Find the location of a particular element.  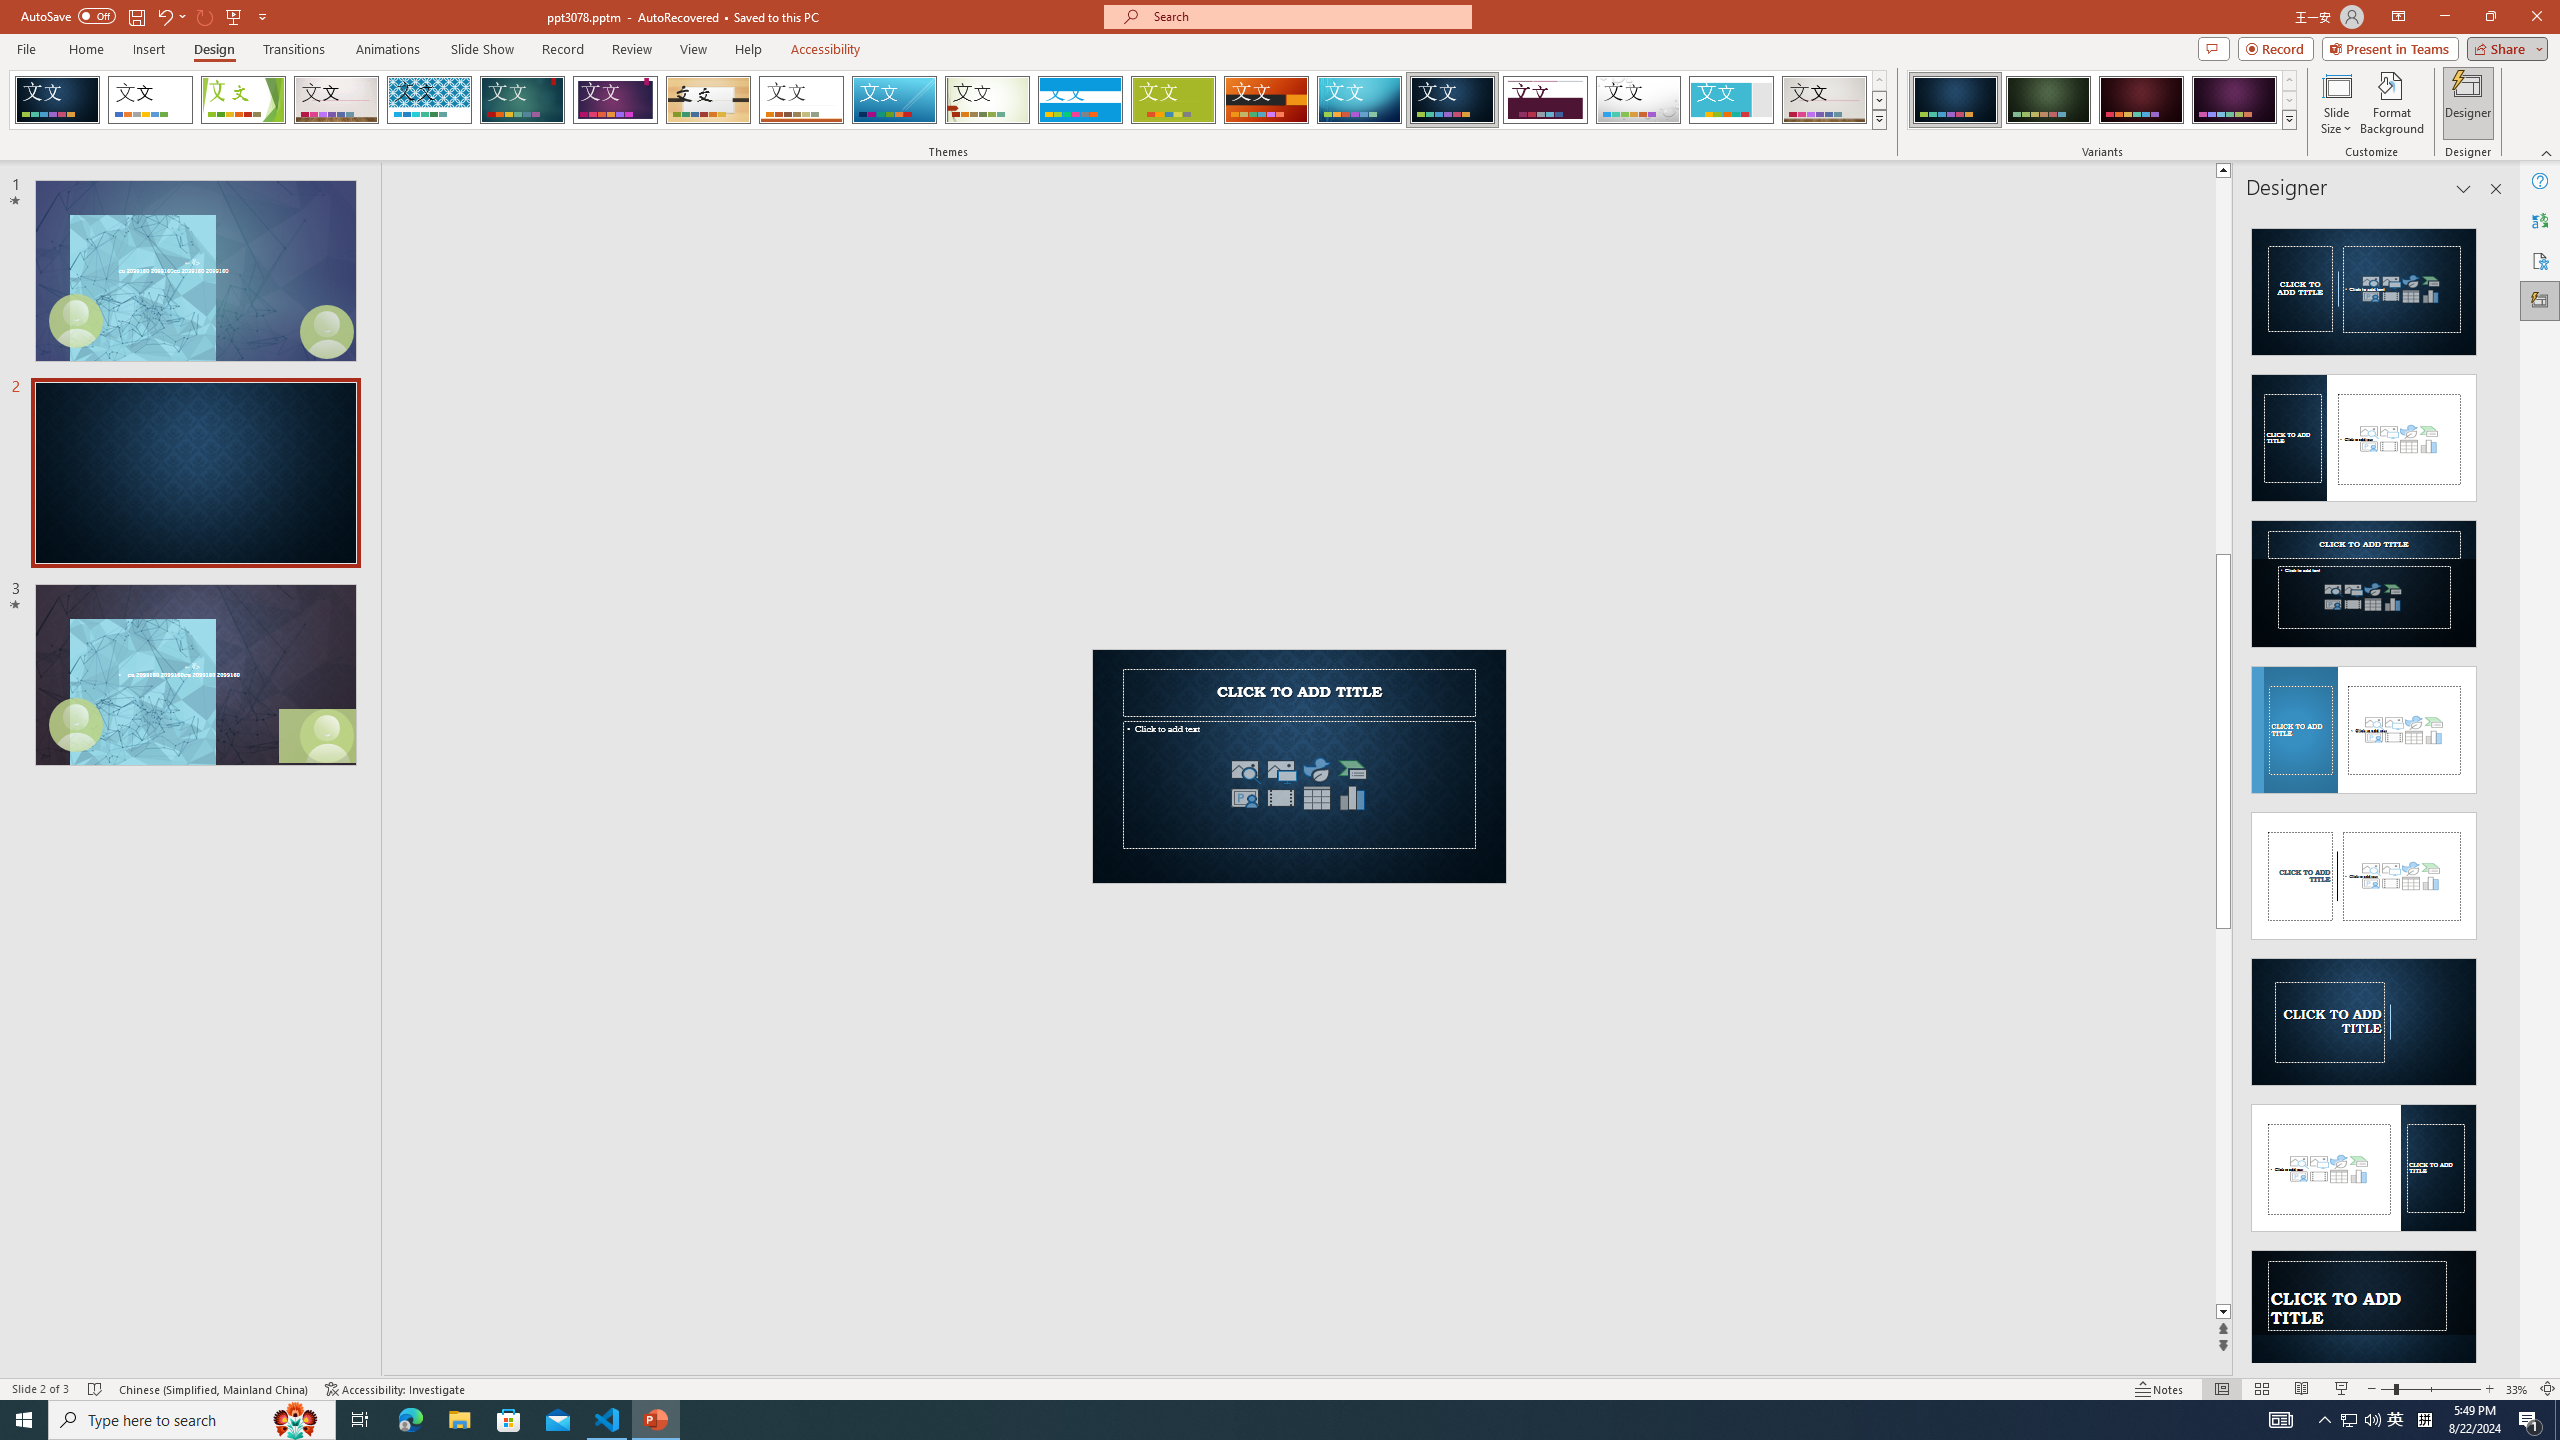

Format Background is located at coordinates (2392, 103).